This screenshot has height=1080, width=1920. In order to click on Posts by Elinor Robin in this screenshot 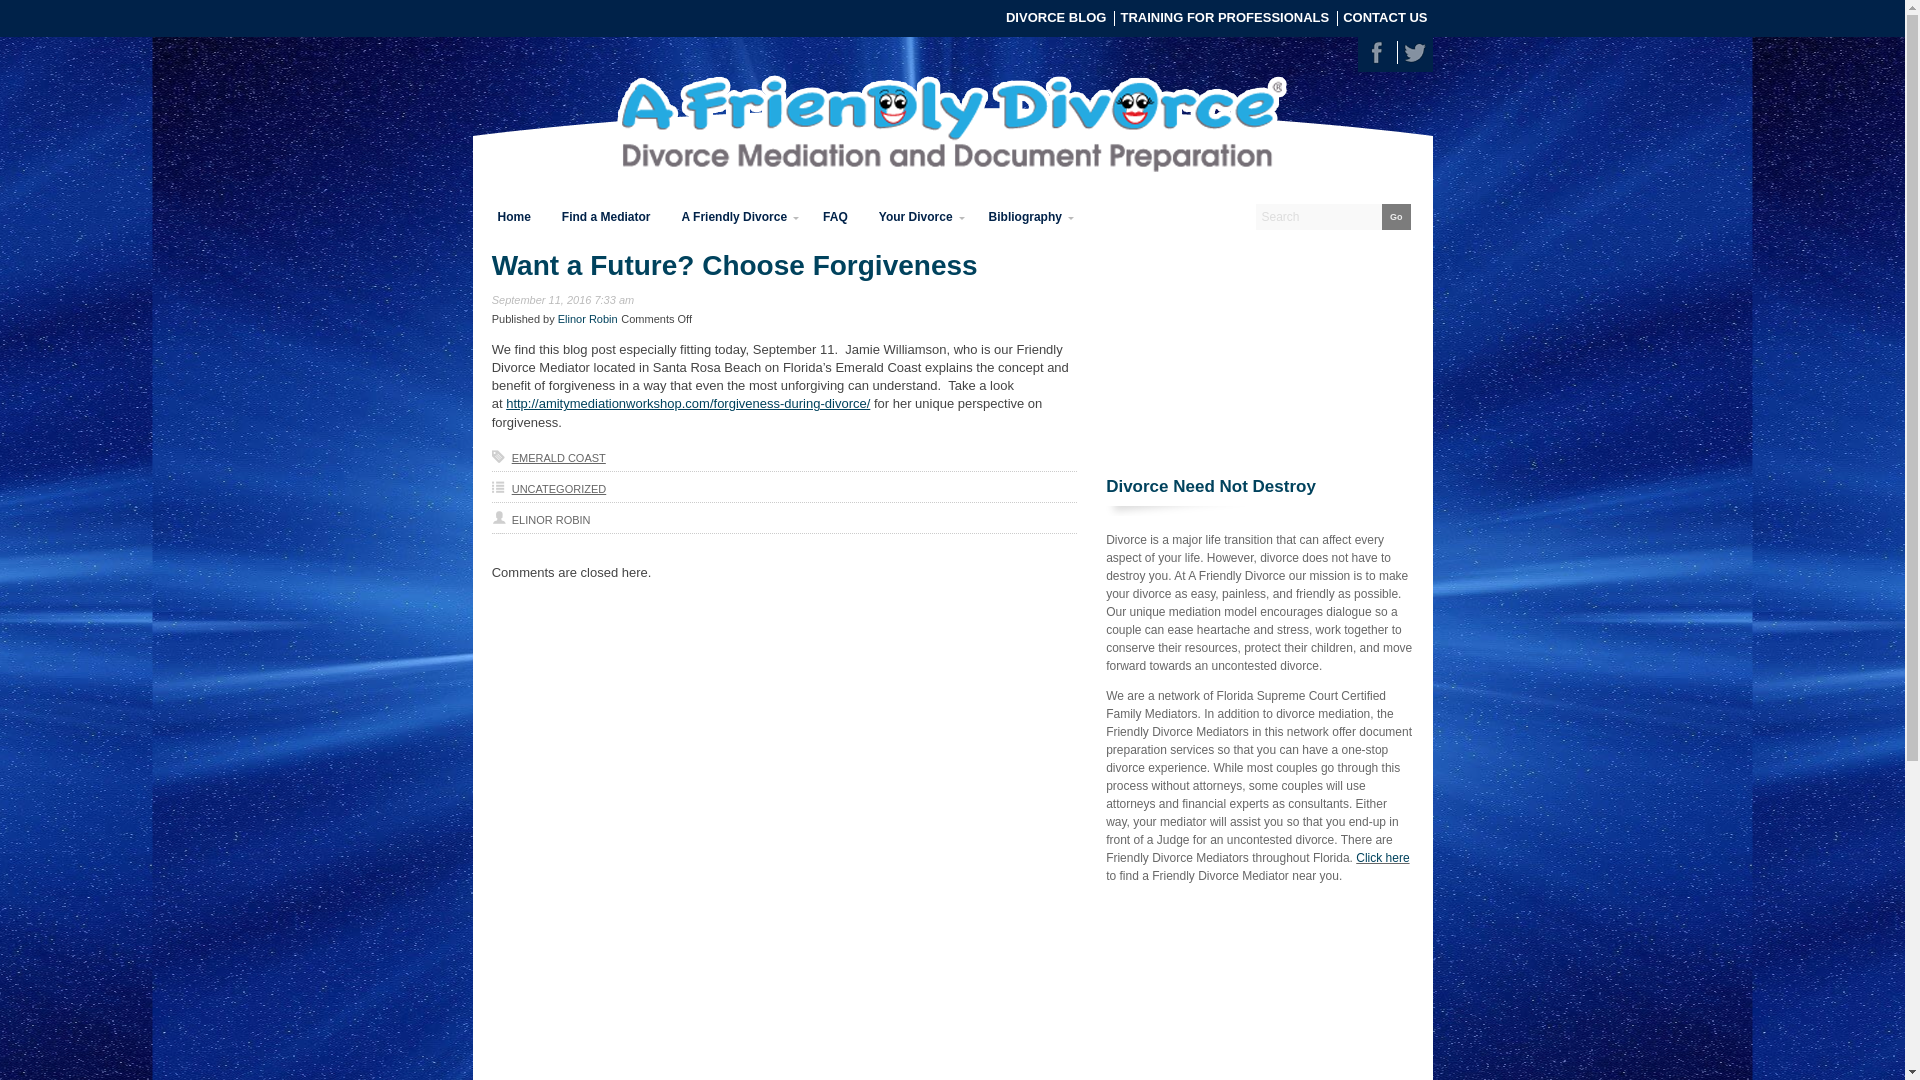, I will do `click(588, 319)`.